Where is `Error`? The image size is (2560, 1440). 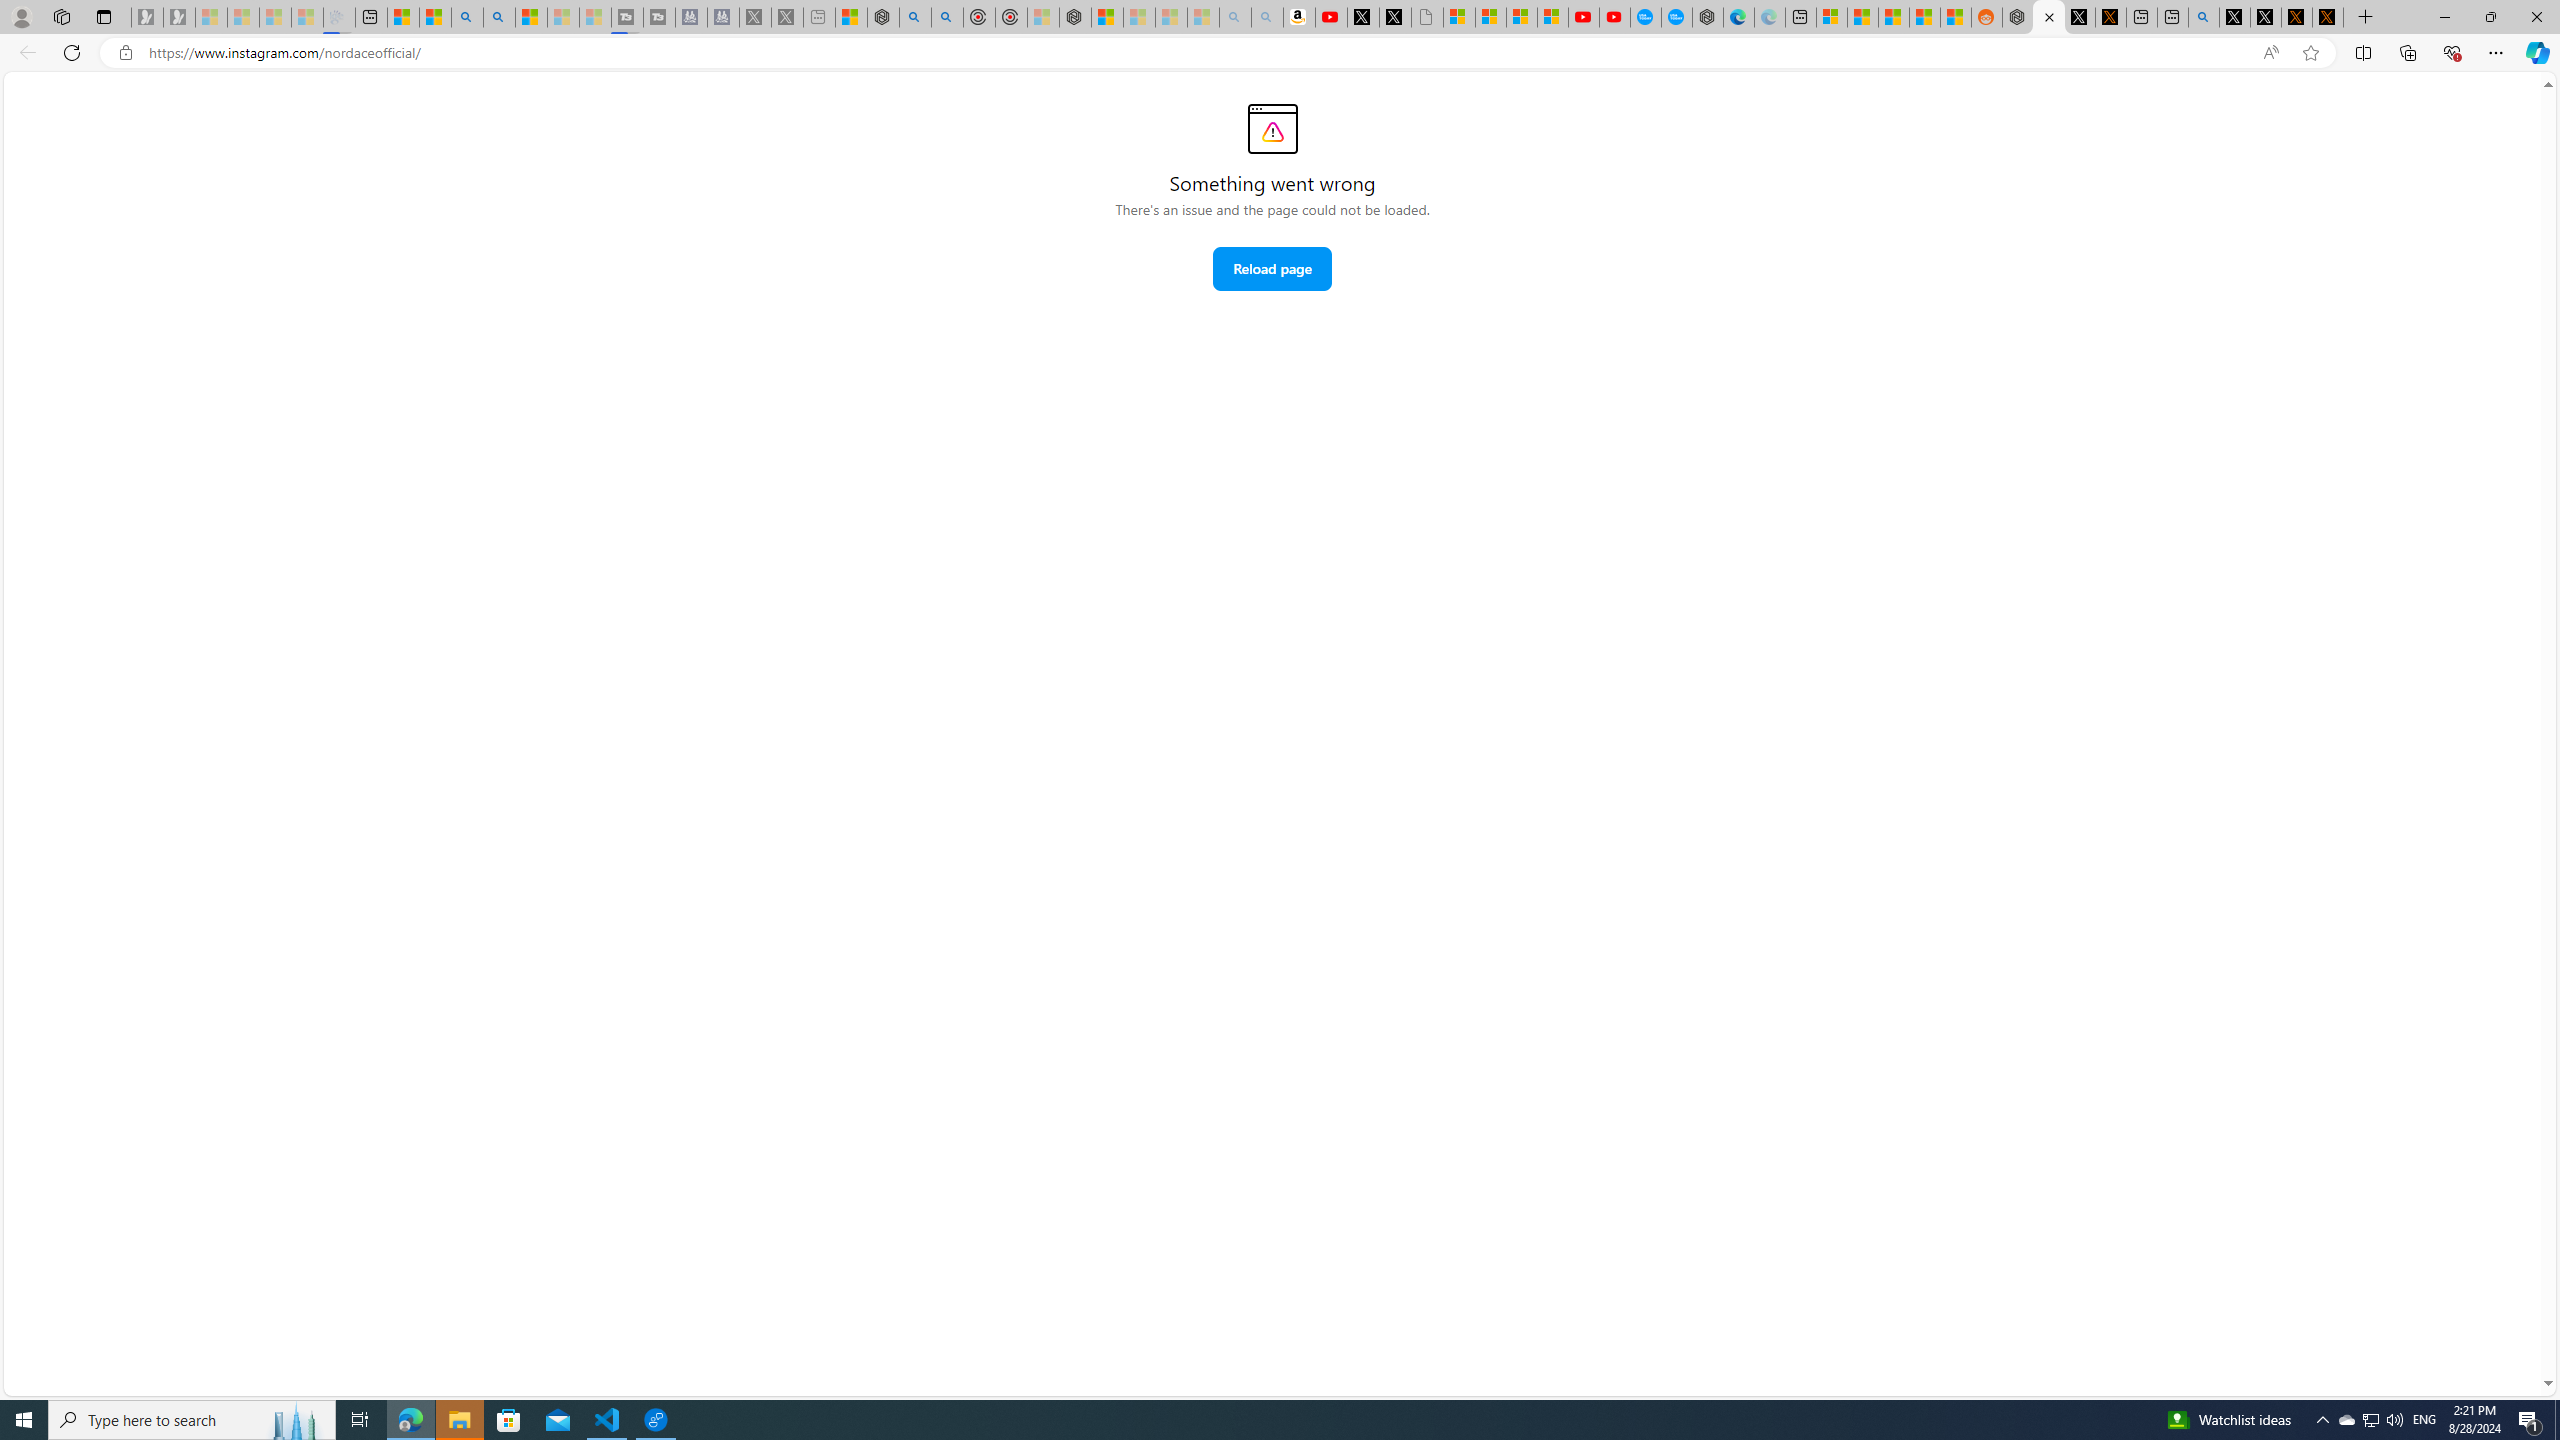
Error is located at coordinates (1272, 128).